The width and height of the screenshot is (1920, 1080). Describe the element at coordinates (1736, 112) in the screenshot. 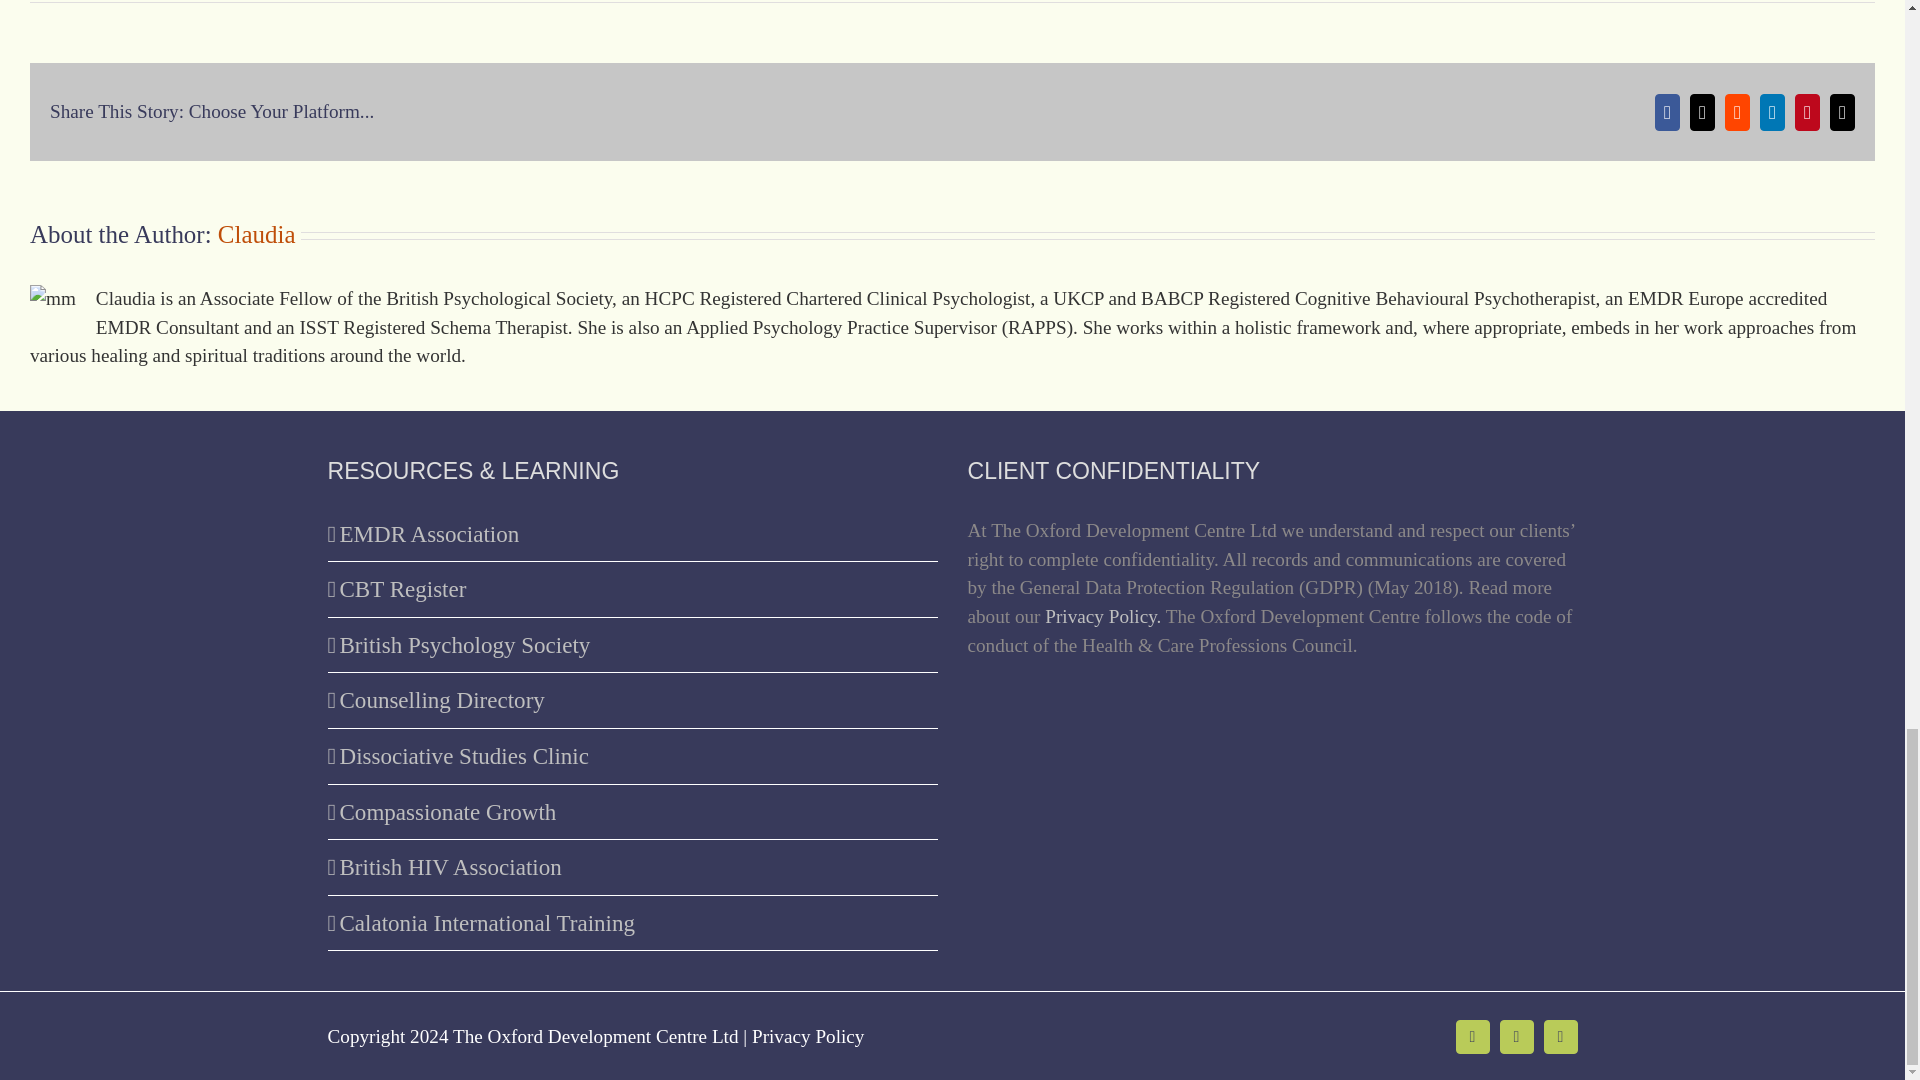

I see `Reddit` at that location.